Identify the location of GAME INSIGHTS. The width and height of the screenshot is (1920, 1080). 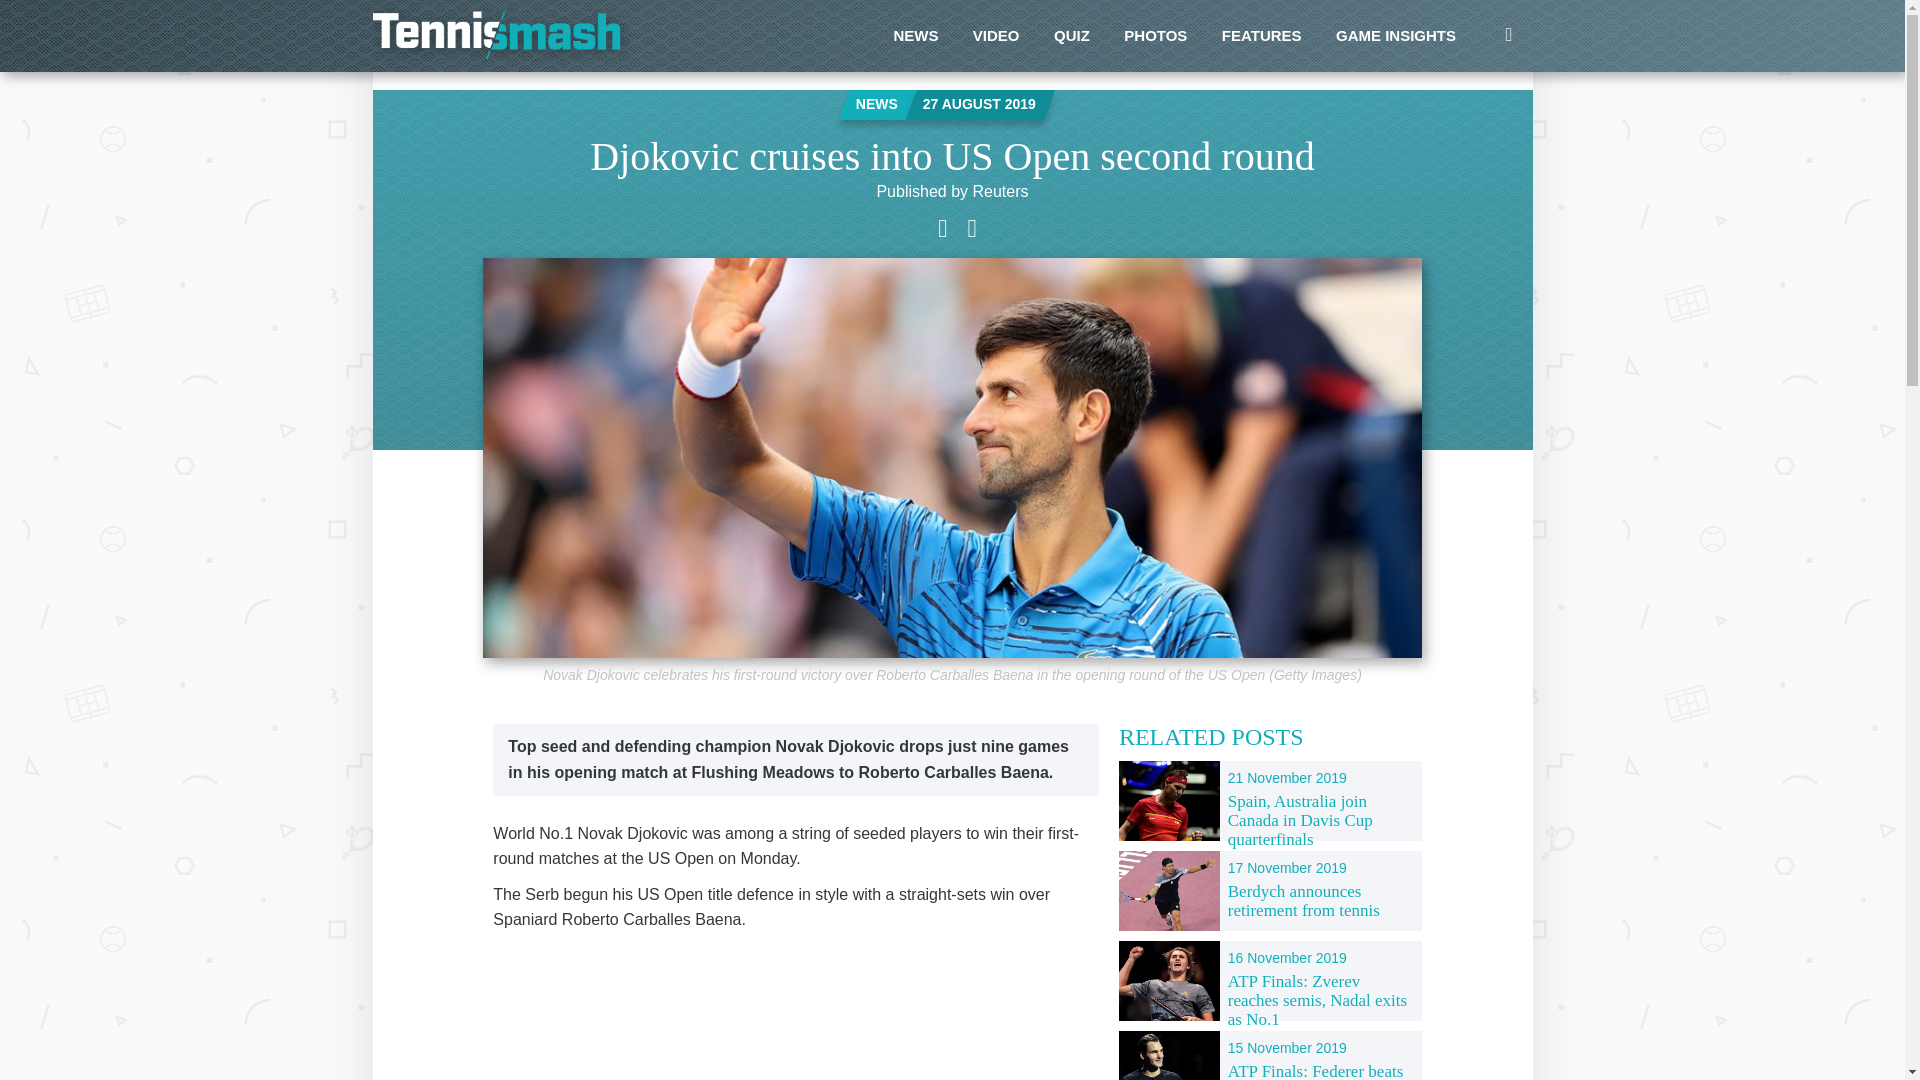
(1395, 36).